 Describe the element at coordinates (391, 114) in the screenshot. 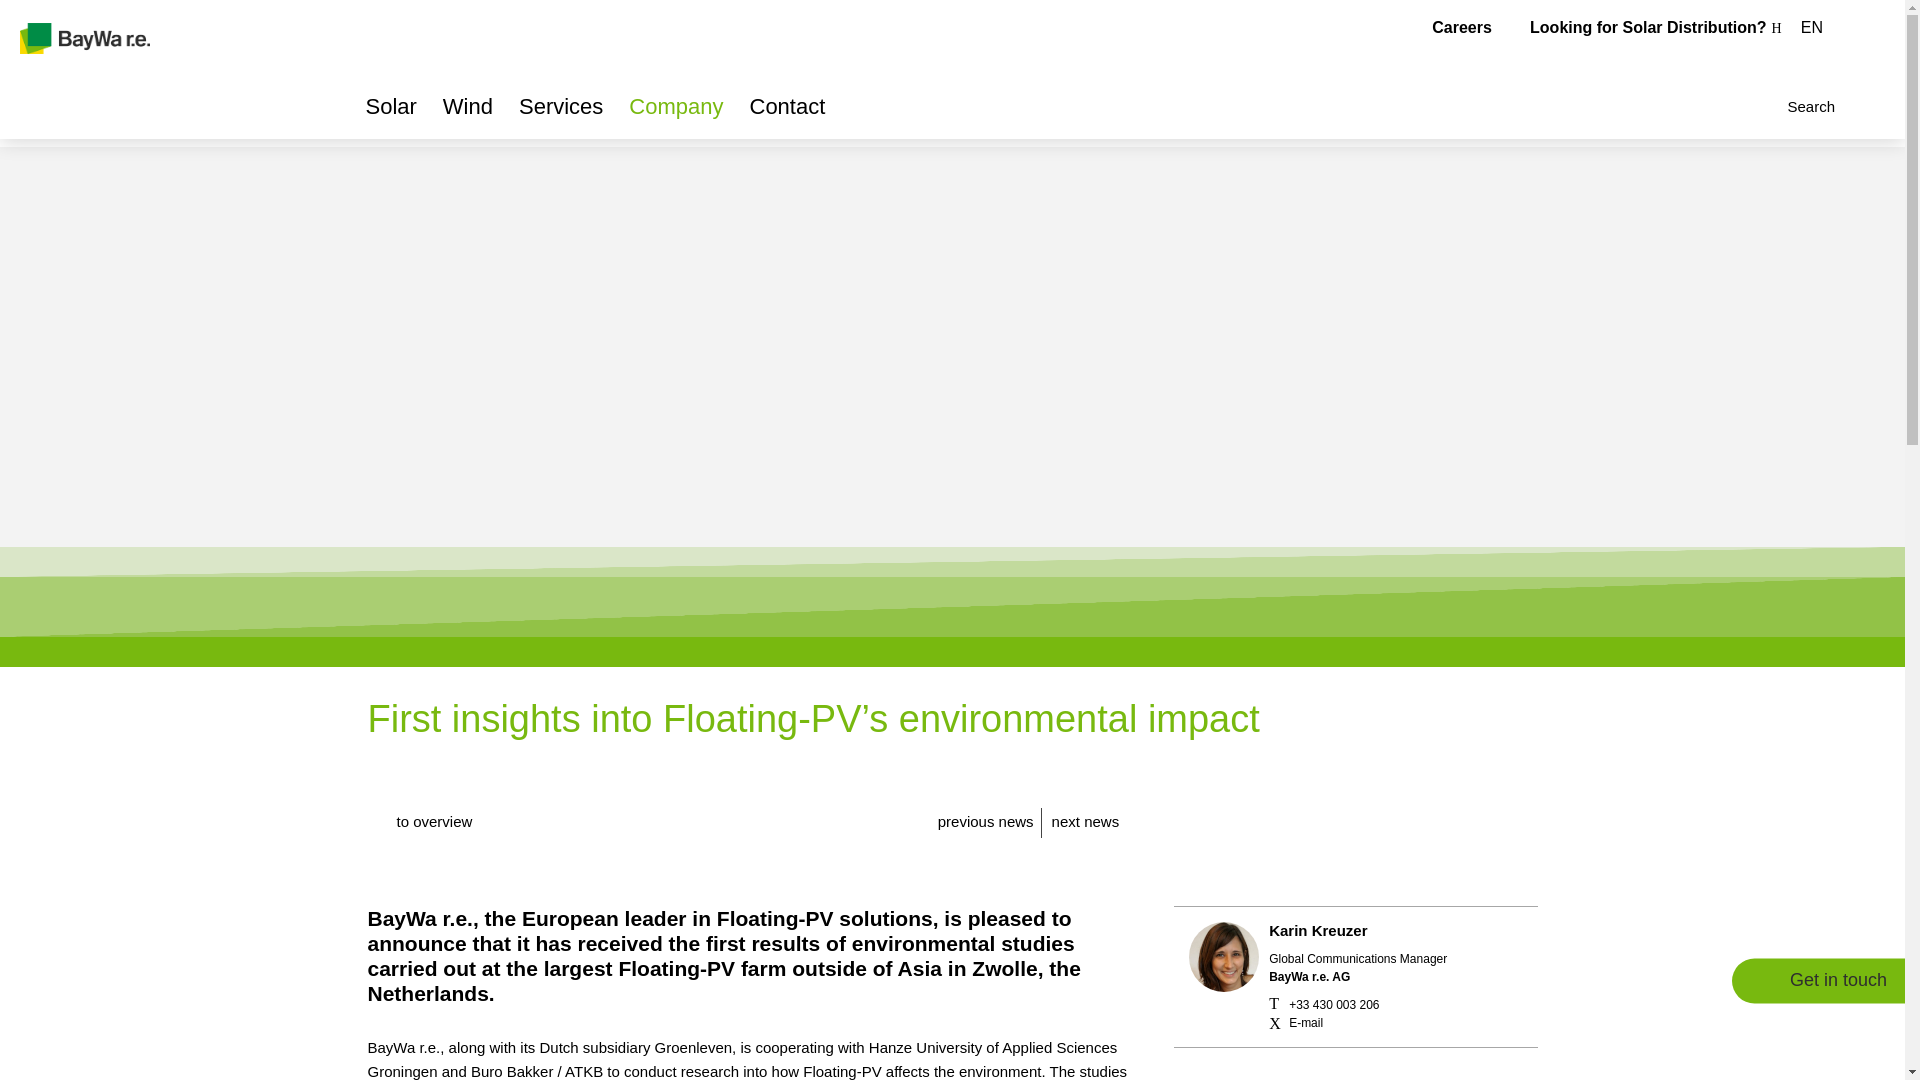

I see `Solar` at that location.